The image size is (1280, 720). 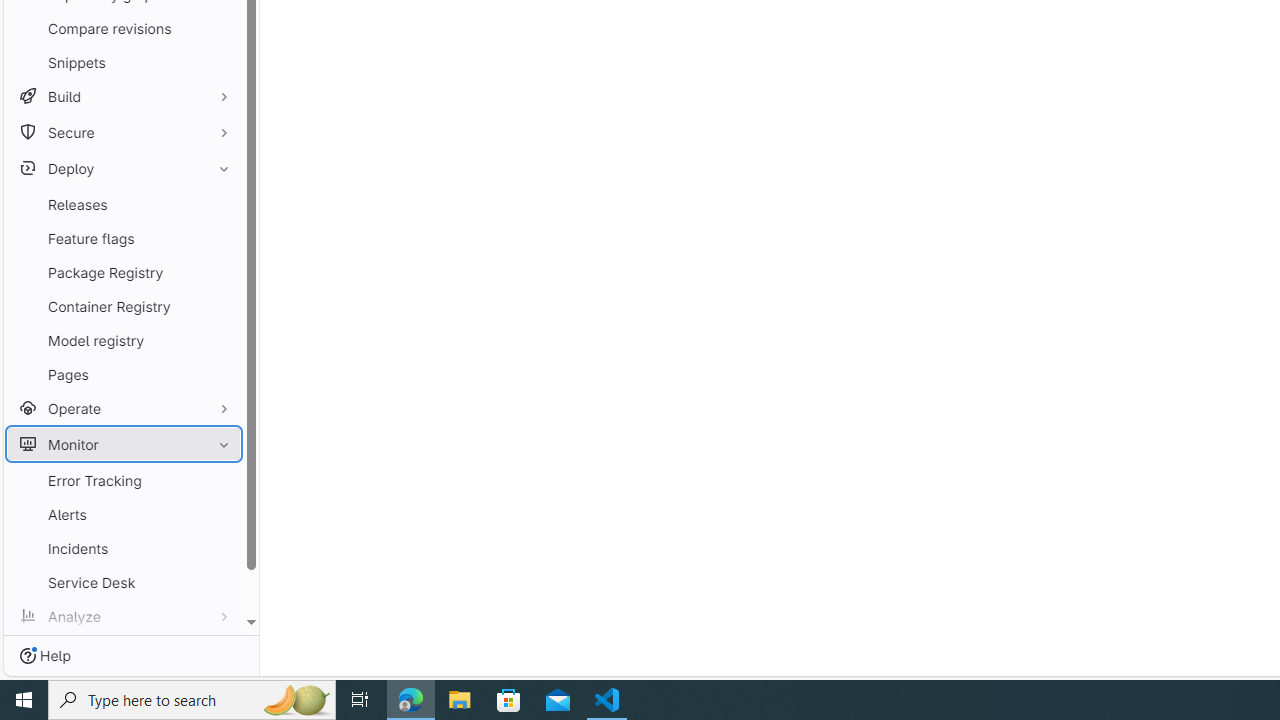 I want to click on Pin Compare revisions, so click(x=219, y=28).